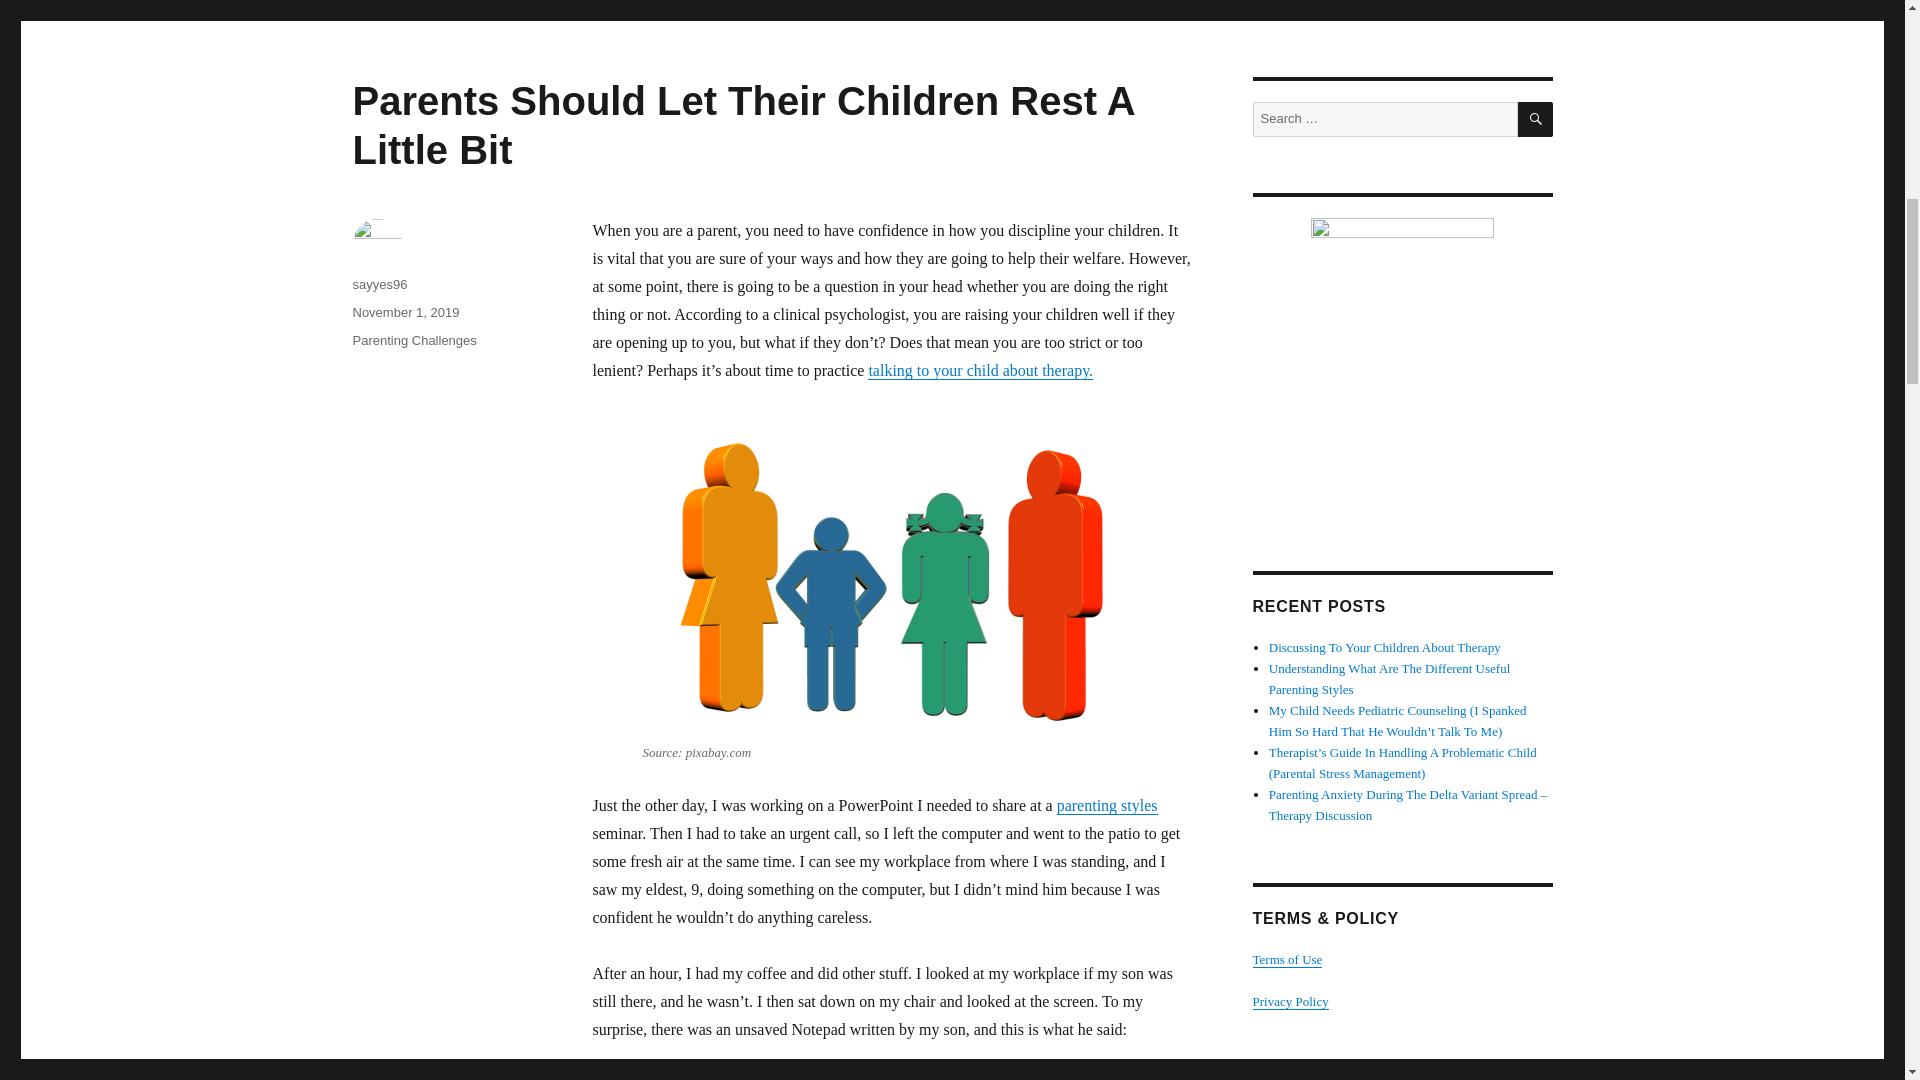  Describe the element at coordinates (1390, 678) in the screenshot. I see `Understanding What Are The Different Useful Parenting Styles` at that location.